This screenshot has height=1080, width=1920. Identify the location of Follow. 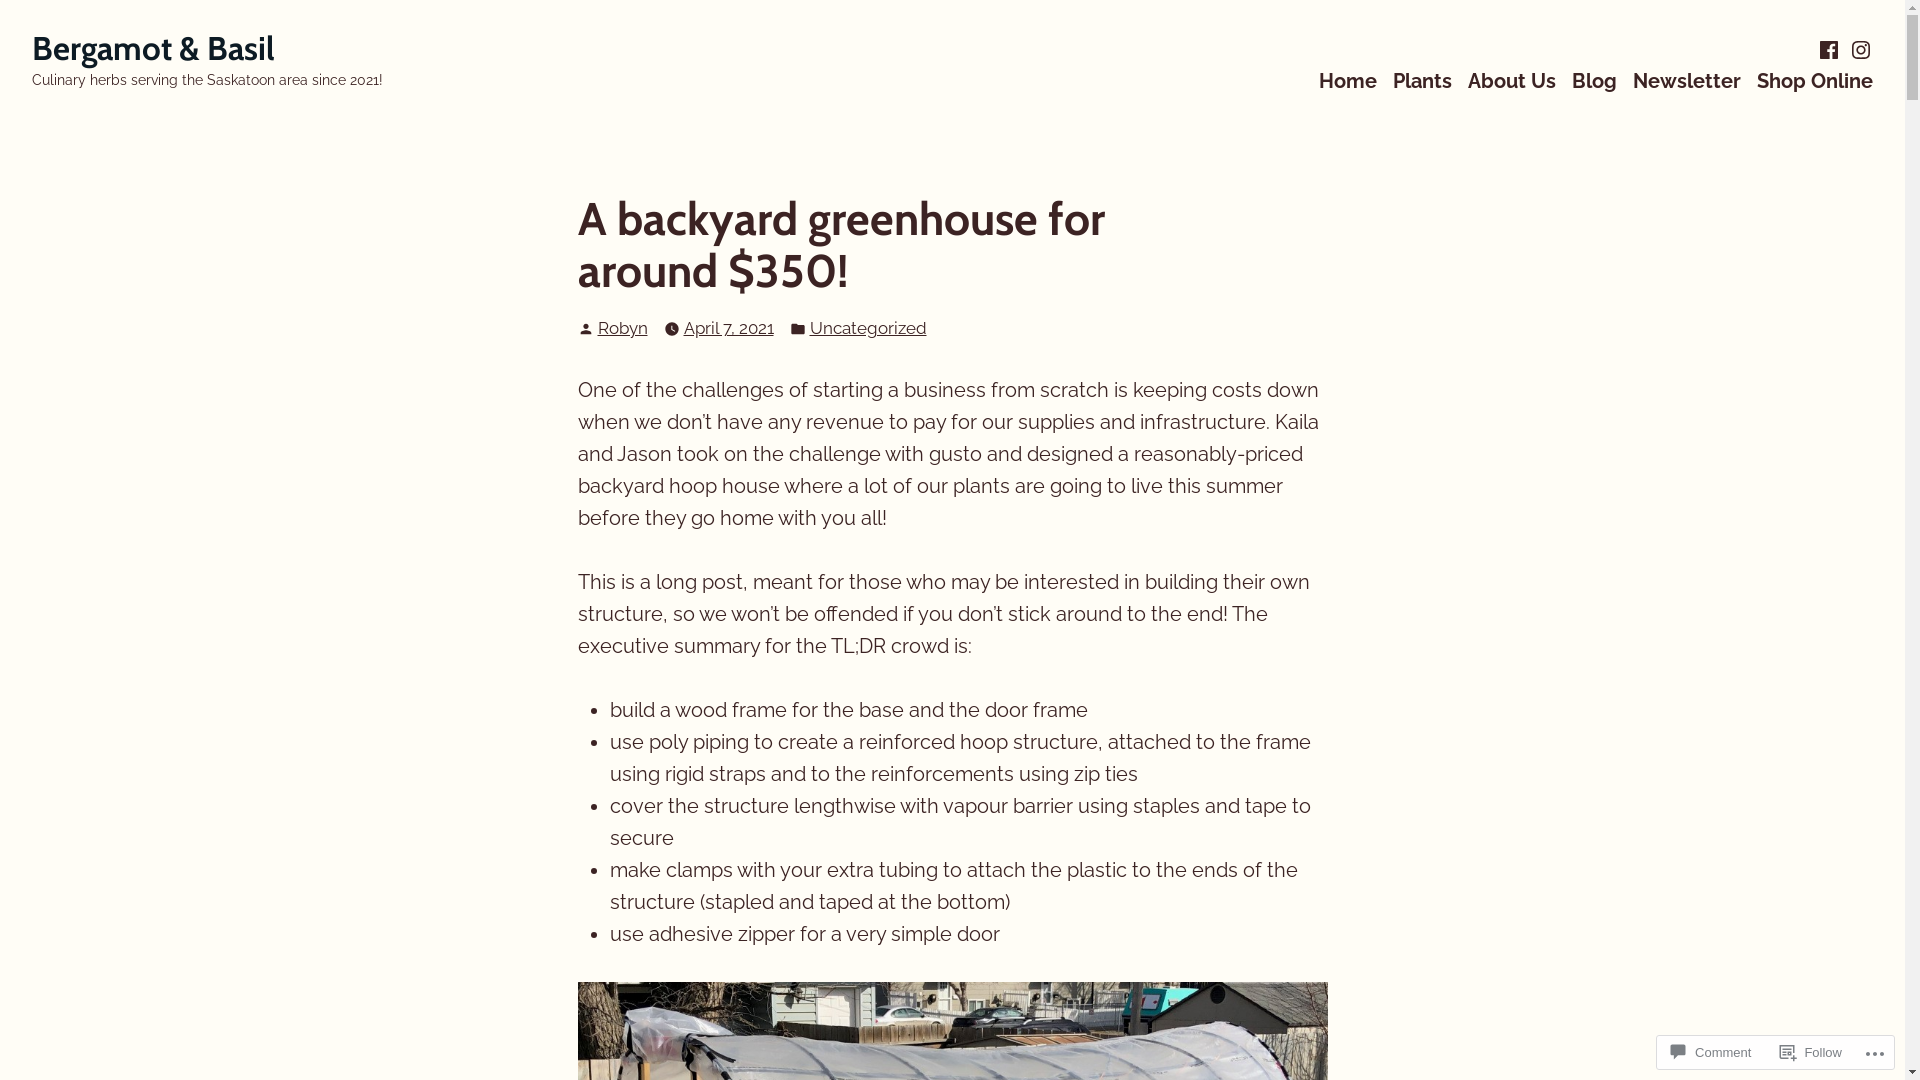
(1811, 1052).